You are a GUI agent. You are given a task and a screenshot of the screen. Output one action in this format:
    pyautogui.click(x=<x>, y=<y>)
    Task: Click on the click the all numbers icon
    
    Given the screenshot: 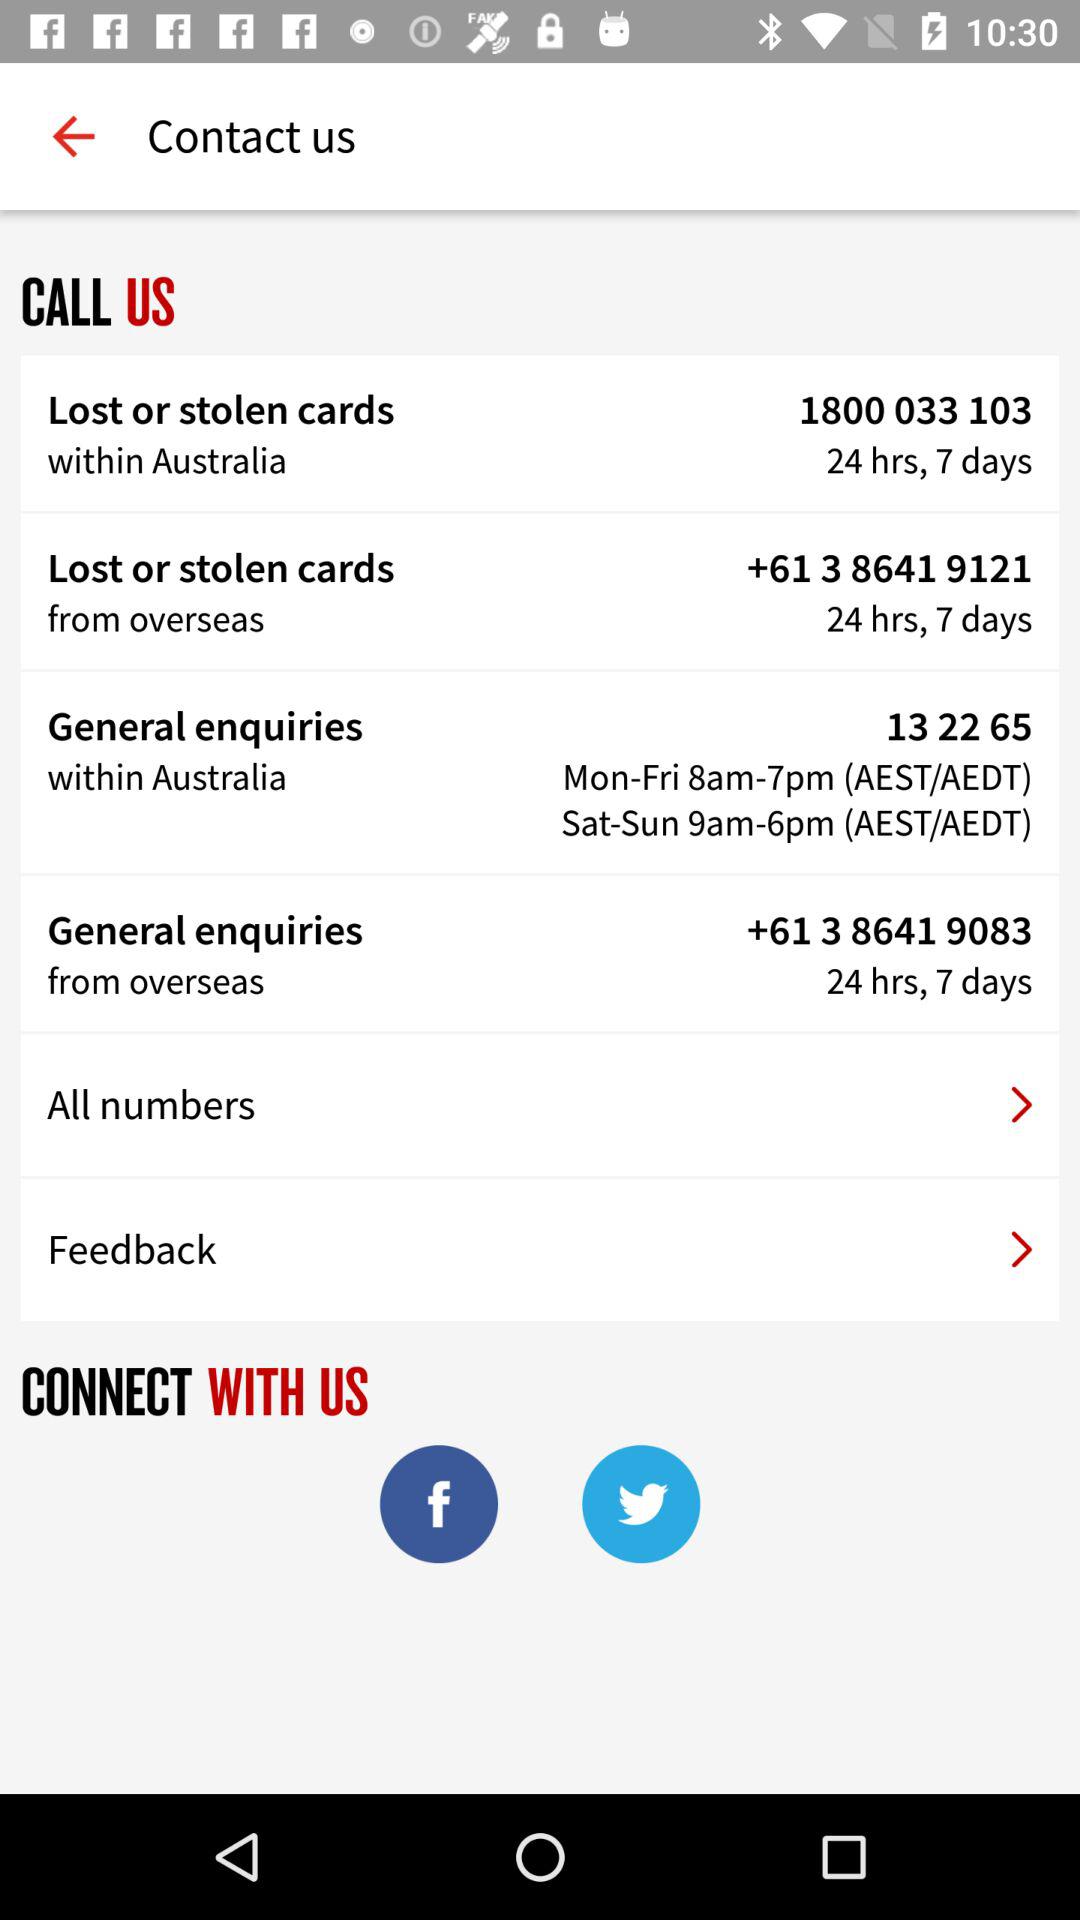 What is the action you would take?
    pyautogui.click(x=540, y=1105)
    